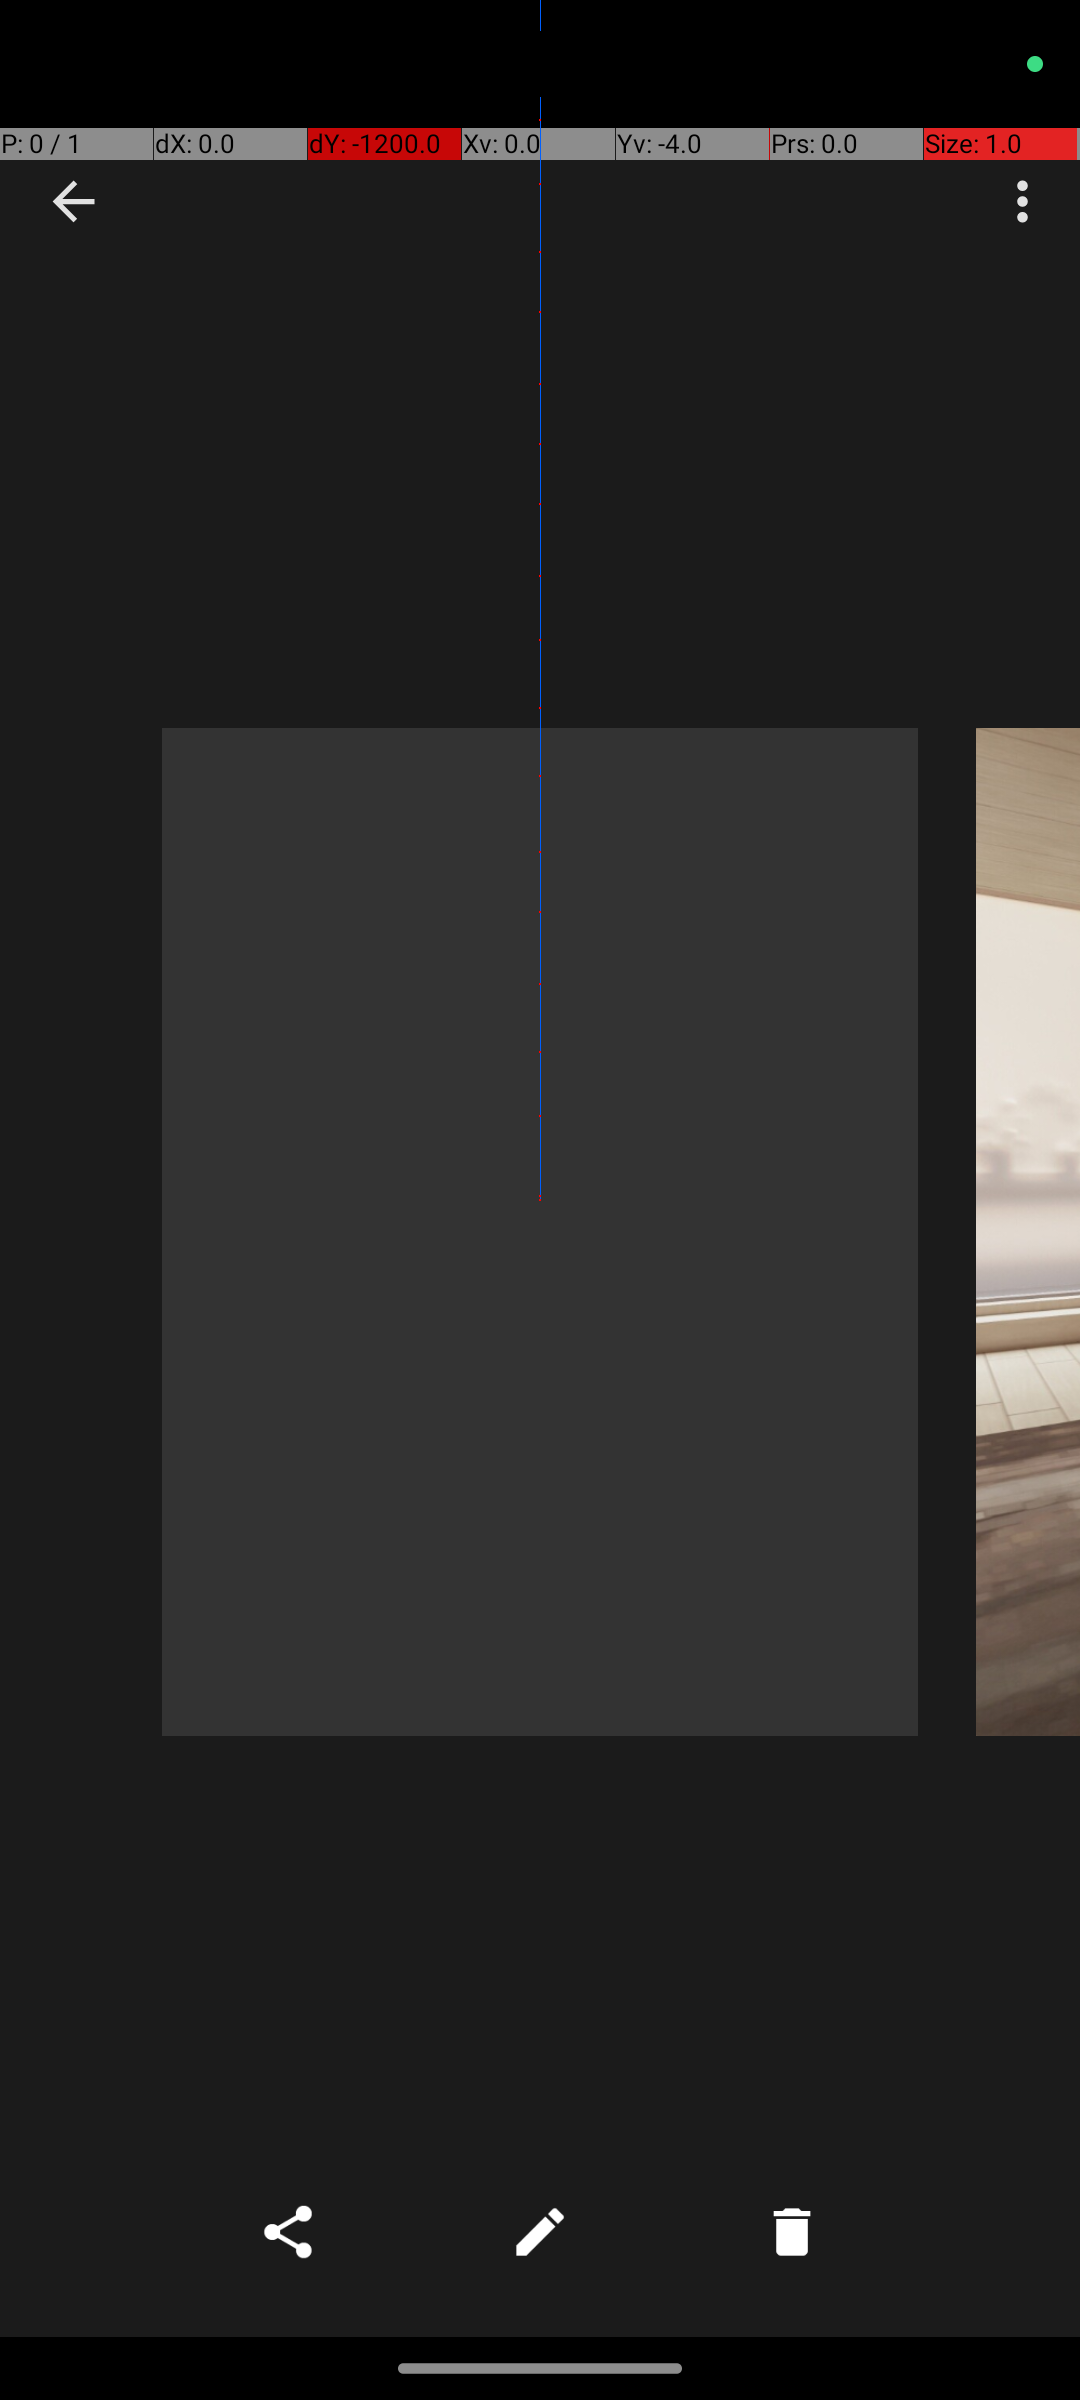  Describe the element at coordinates (74, 202) in the screenshot. I see `Navigate up` at that location.